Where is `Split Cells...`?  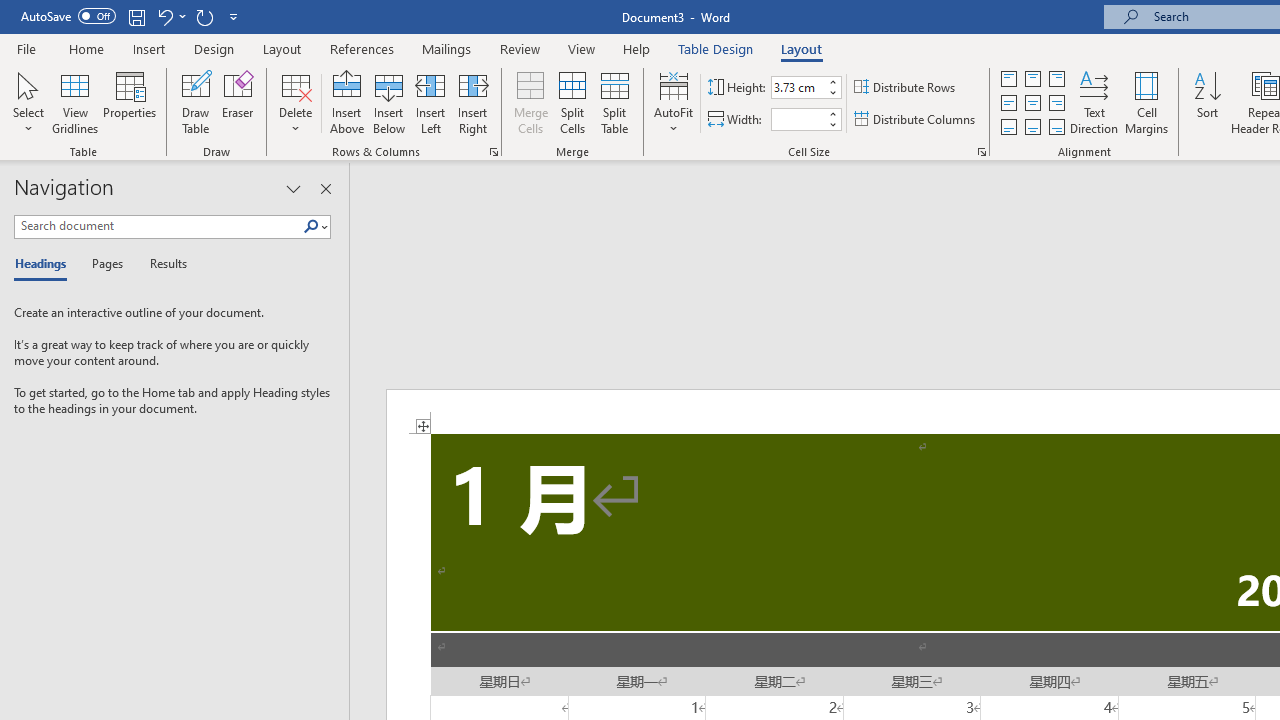
Split Cells... is located at coordinates (572, 102).